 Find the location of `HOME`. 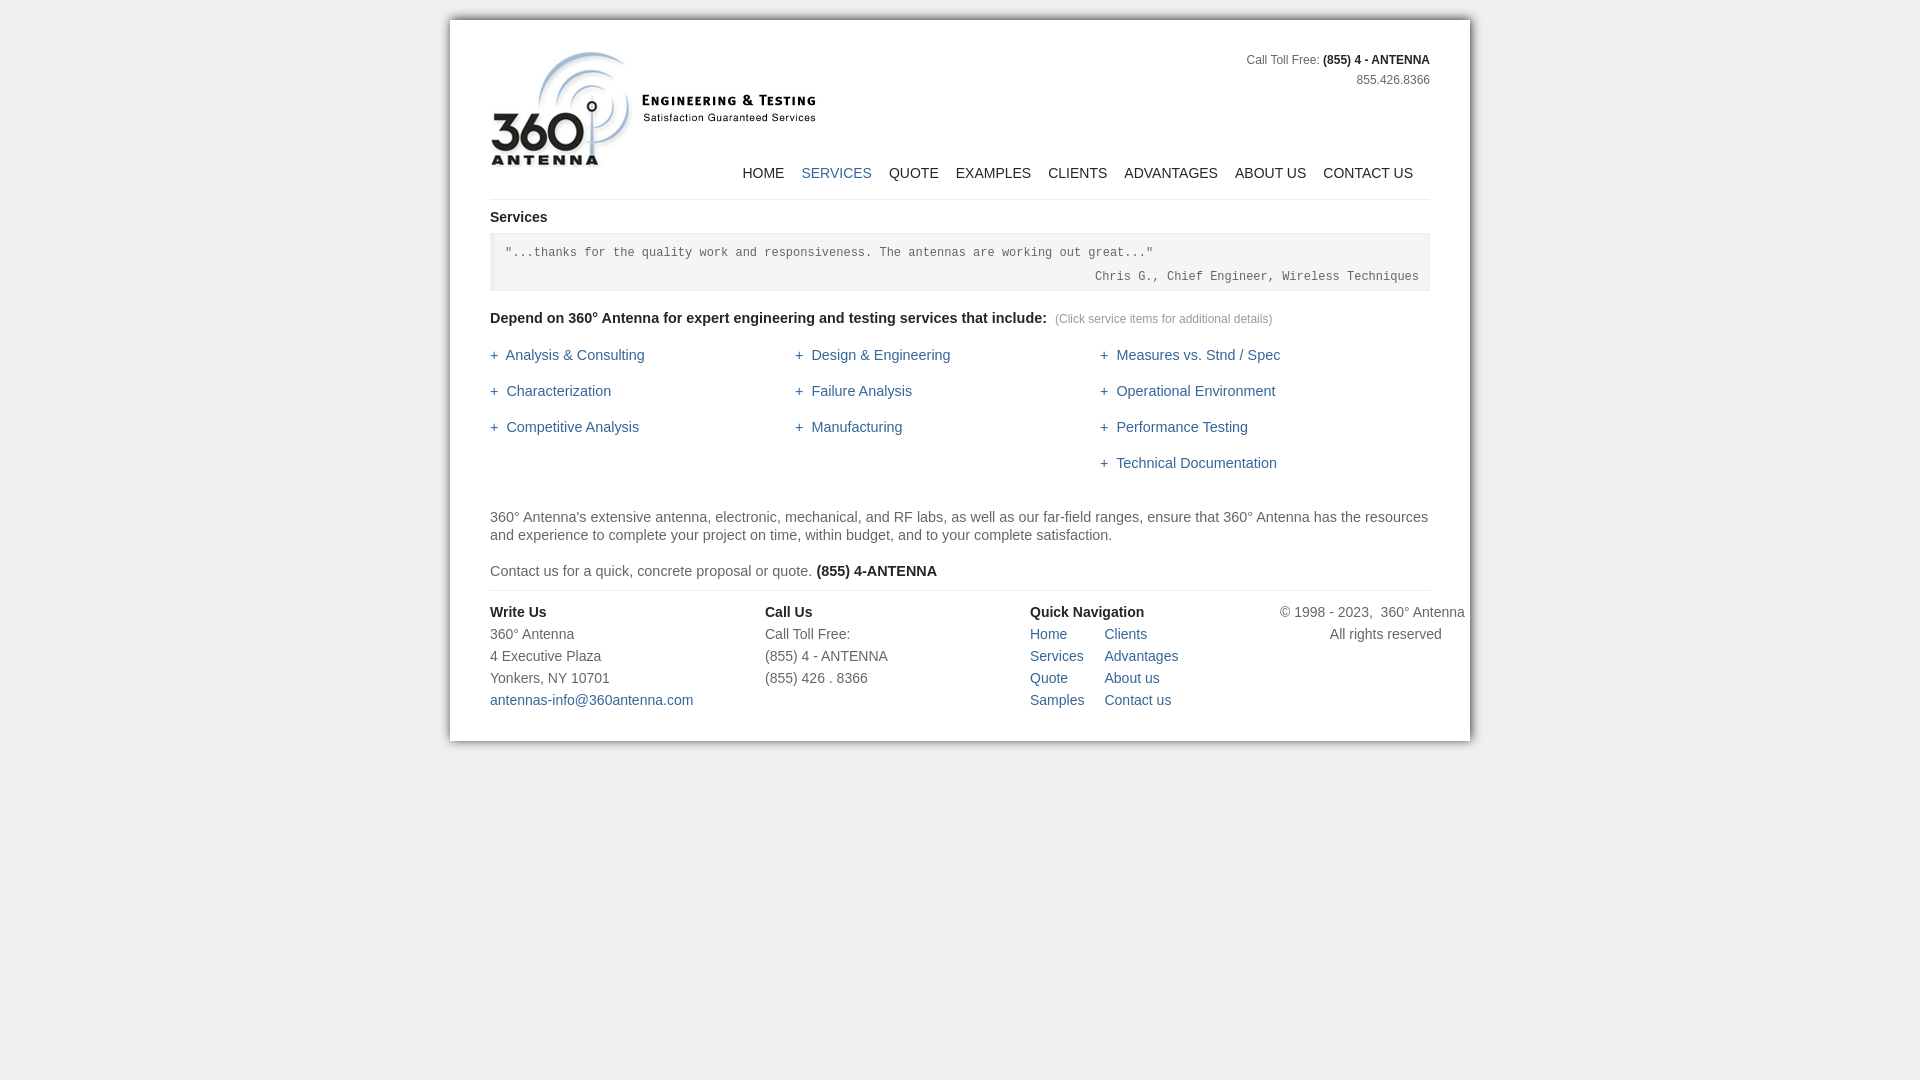

HOME is located at coordinates (772, 174).